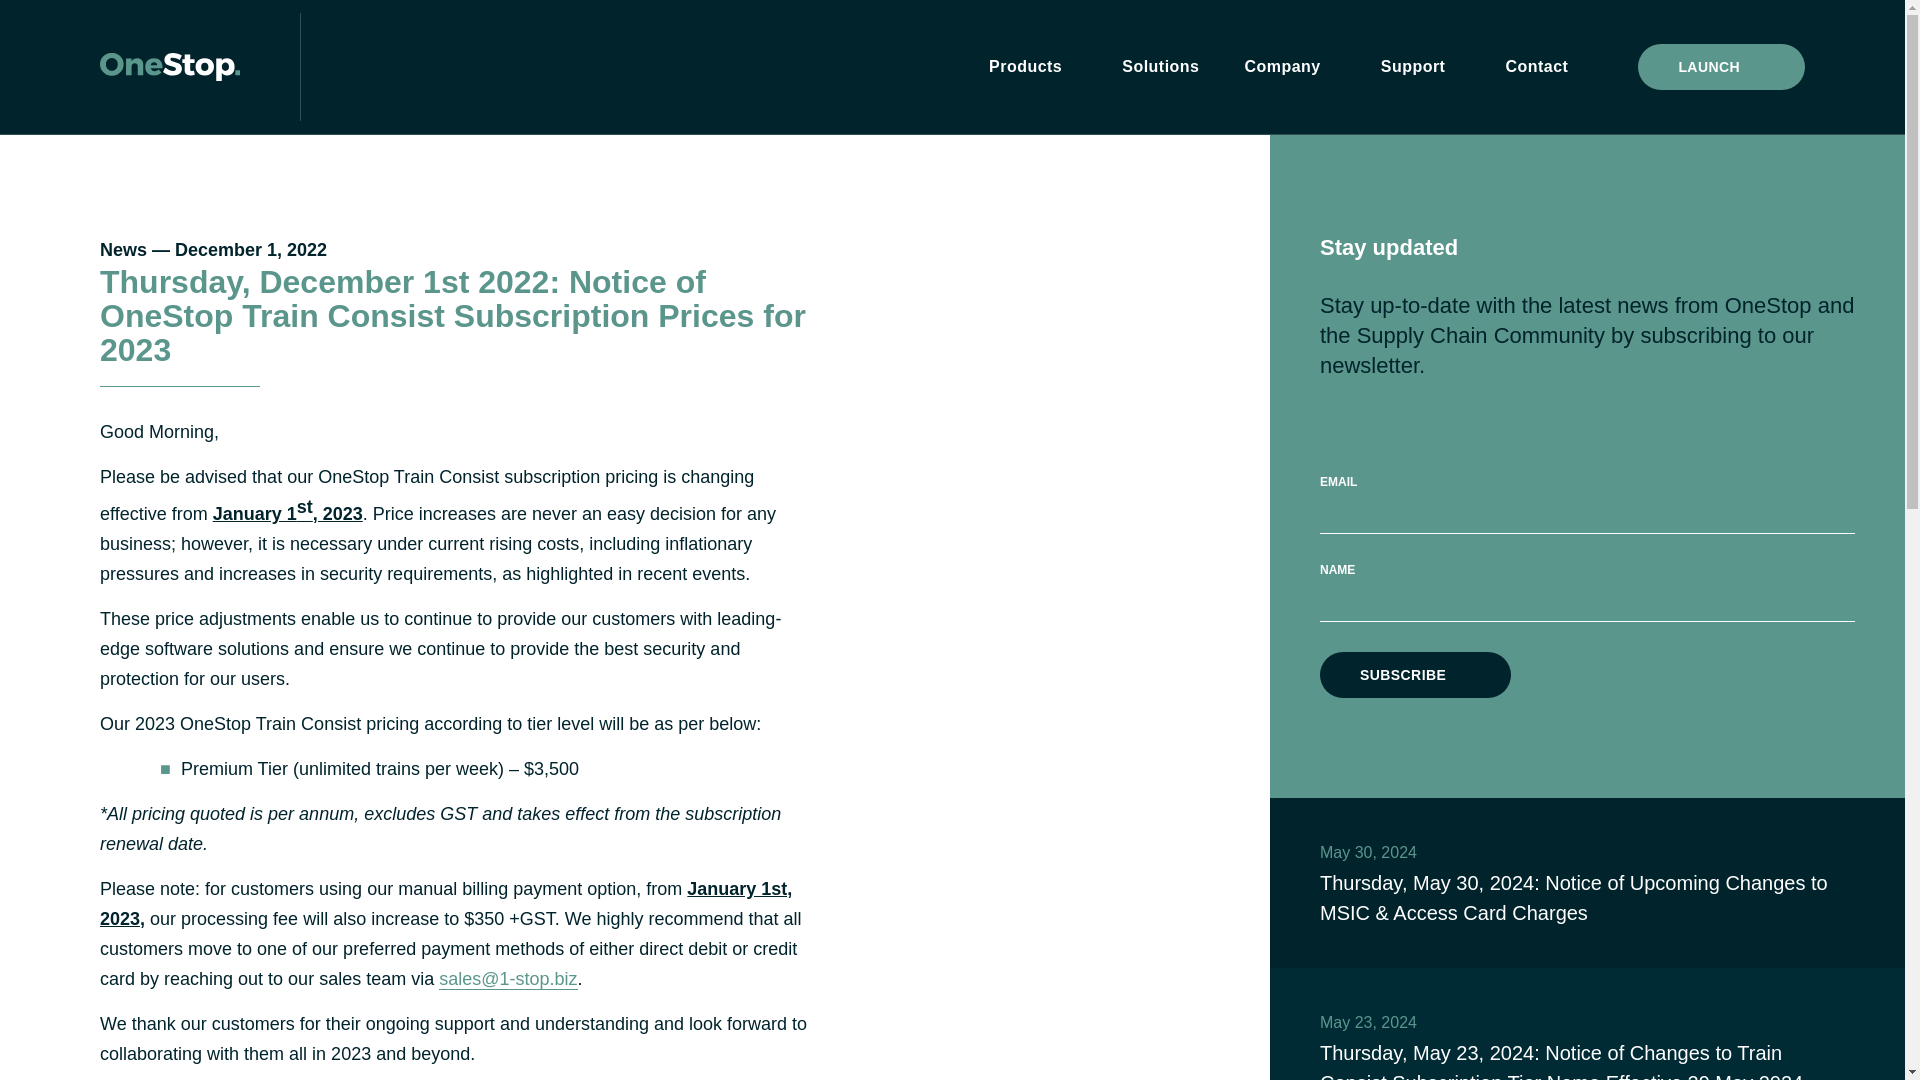 This screenshot has width=1920, height=1080. I want to click on products, so click(1032, 67).